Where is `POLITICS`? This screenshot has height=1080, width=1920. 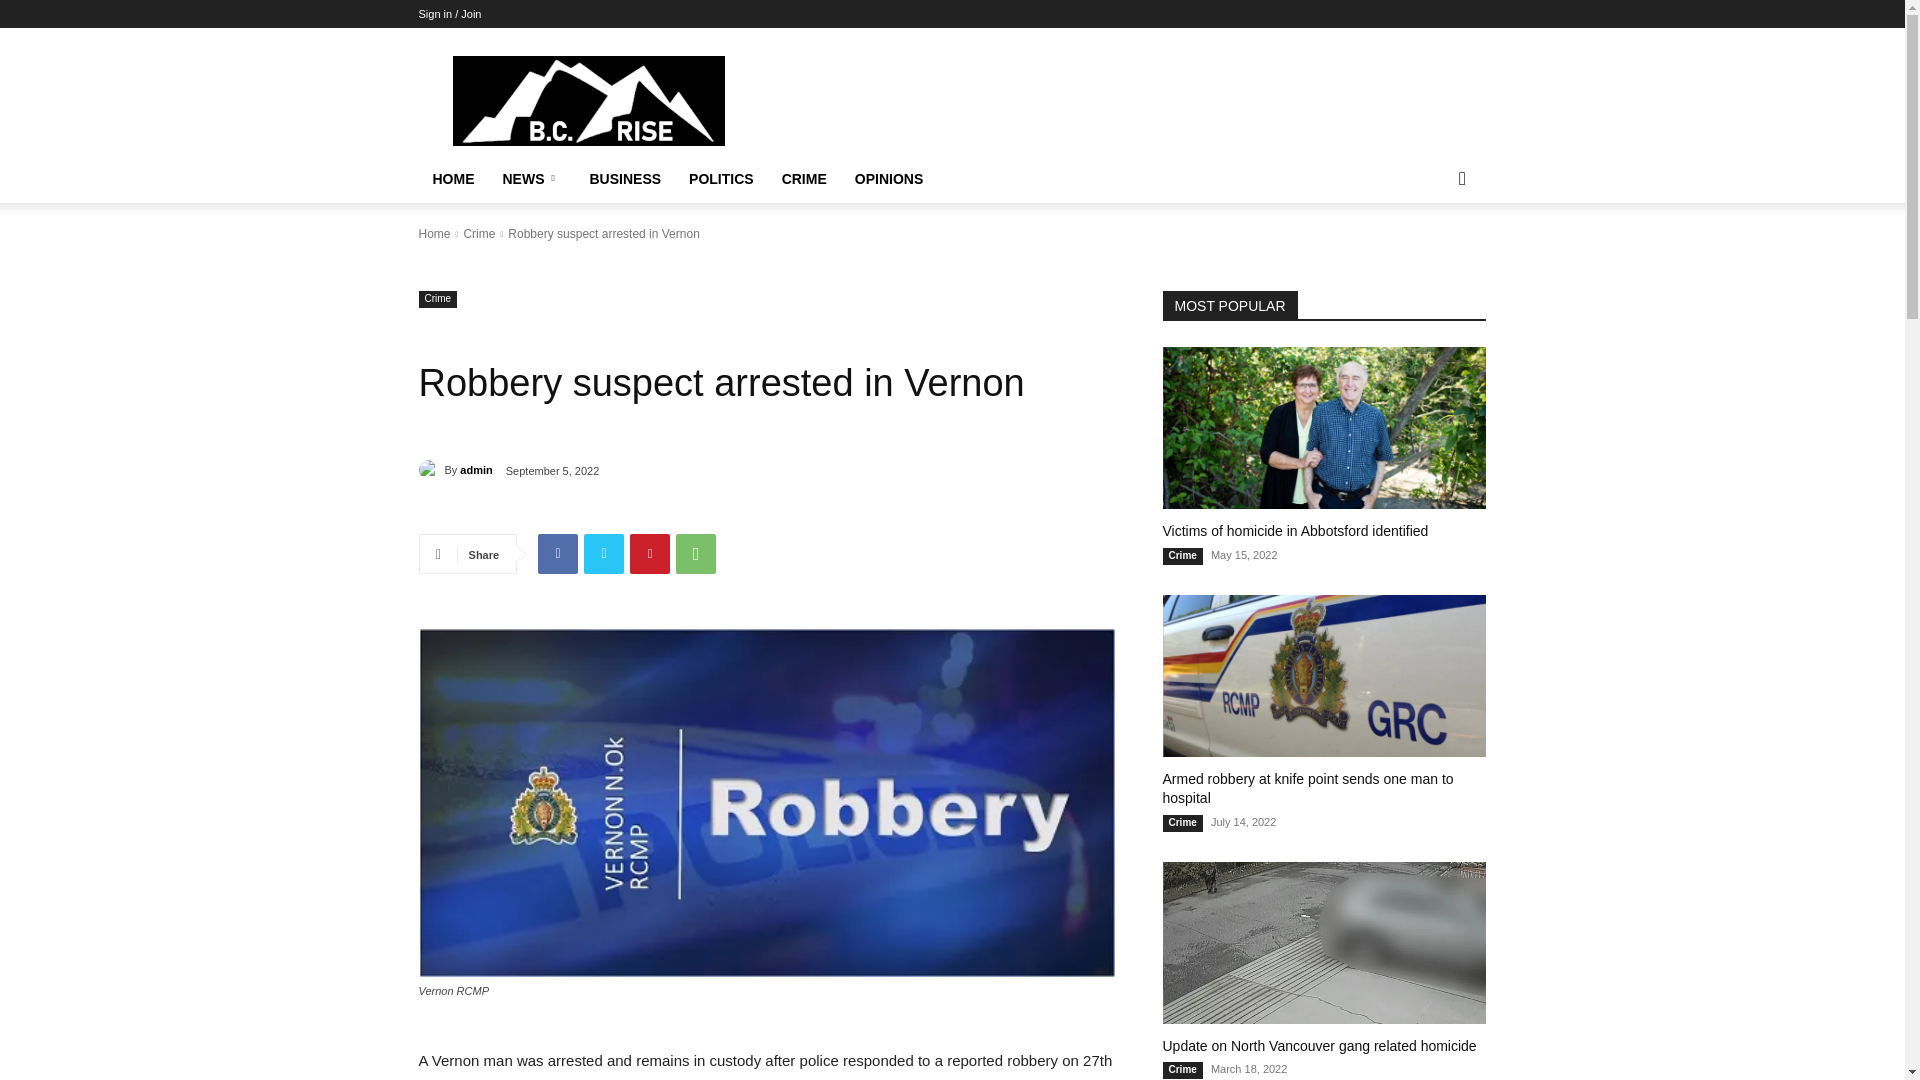
POLITICS is located at coordinates (722, 179).